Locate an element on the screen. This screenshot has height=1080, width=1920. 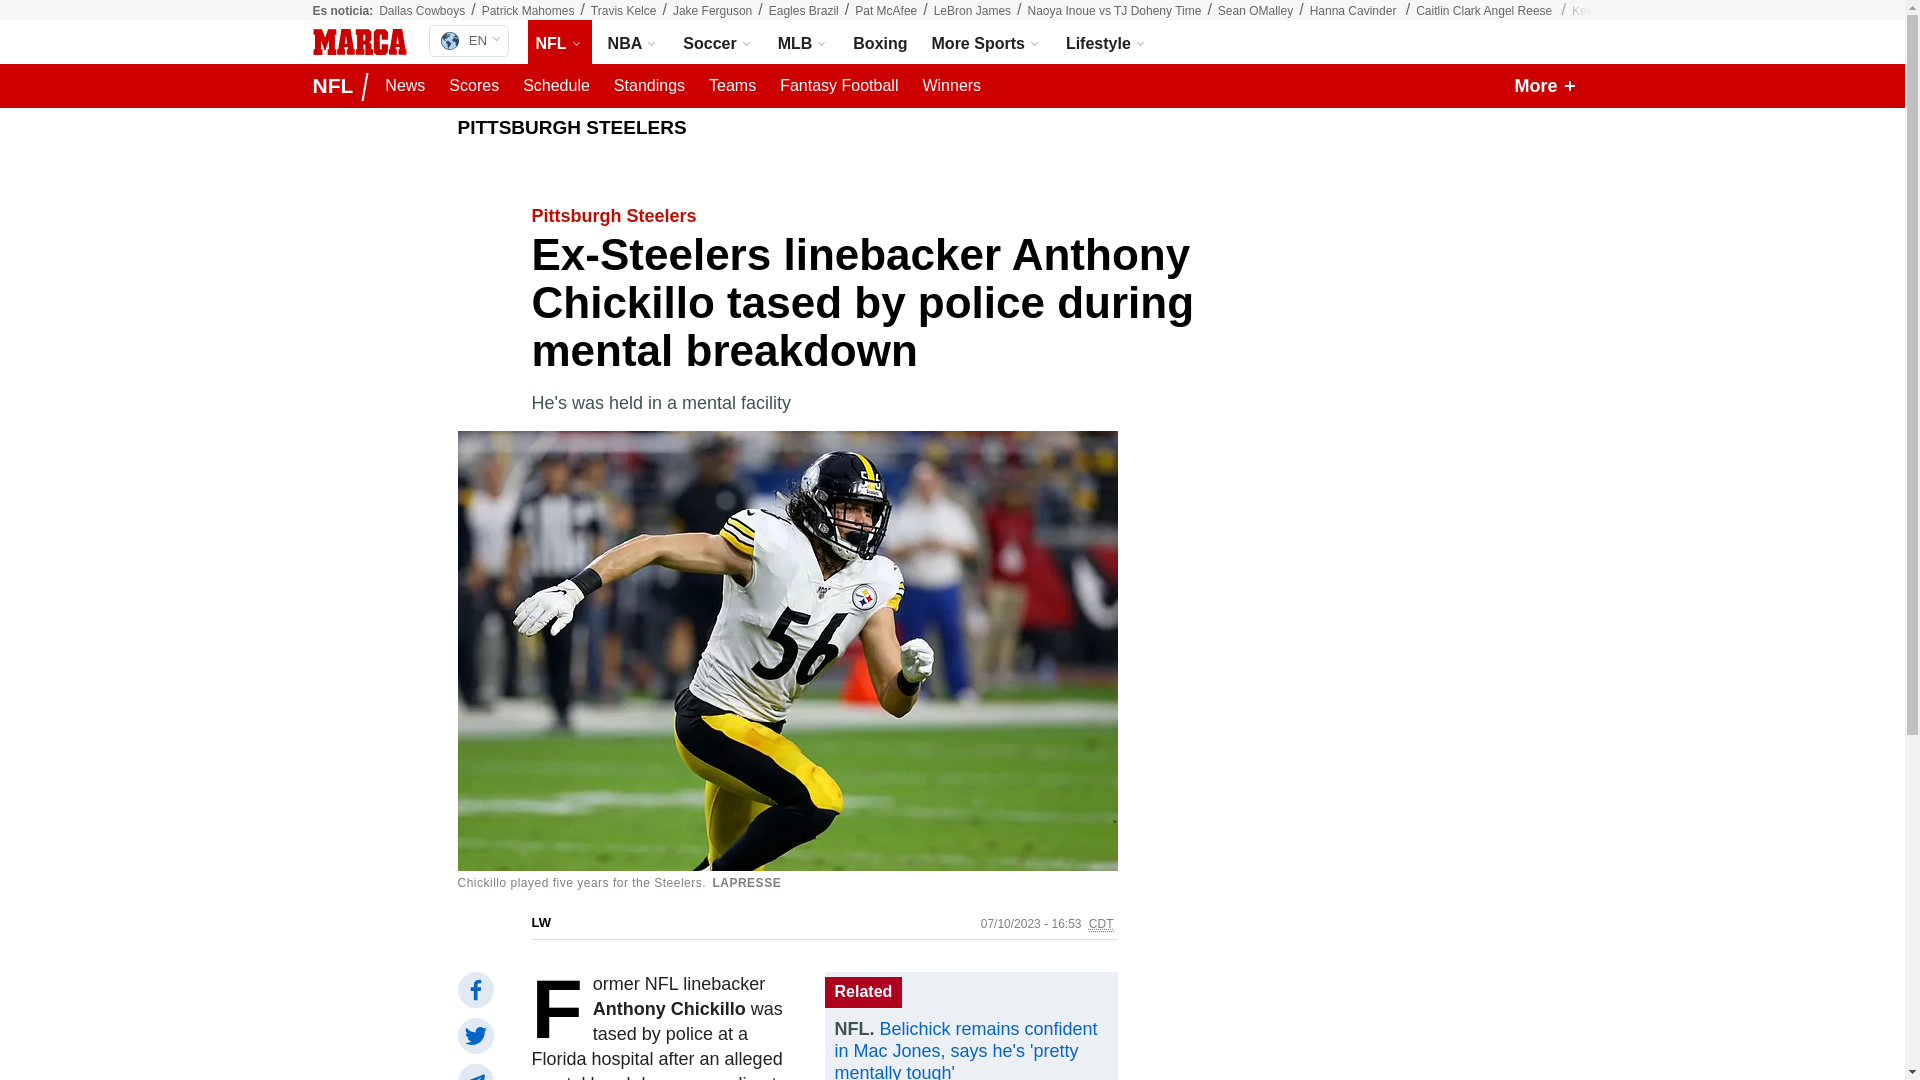
Teams is located at coordinates (732, 86).